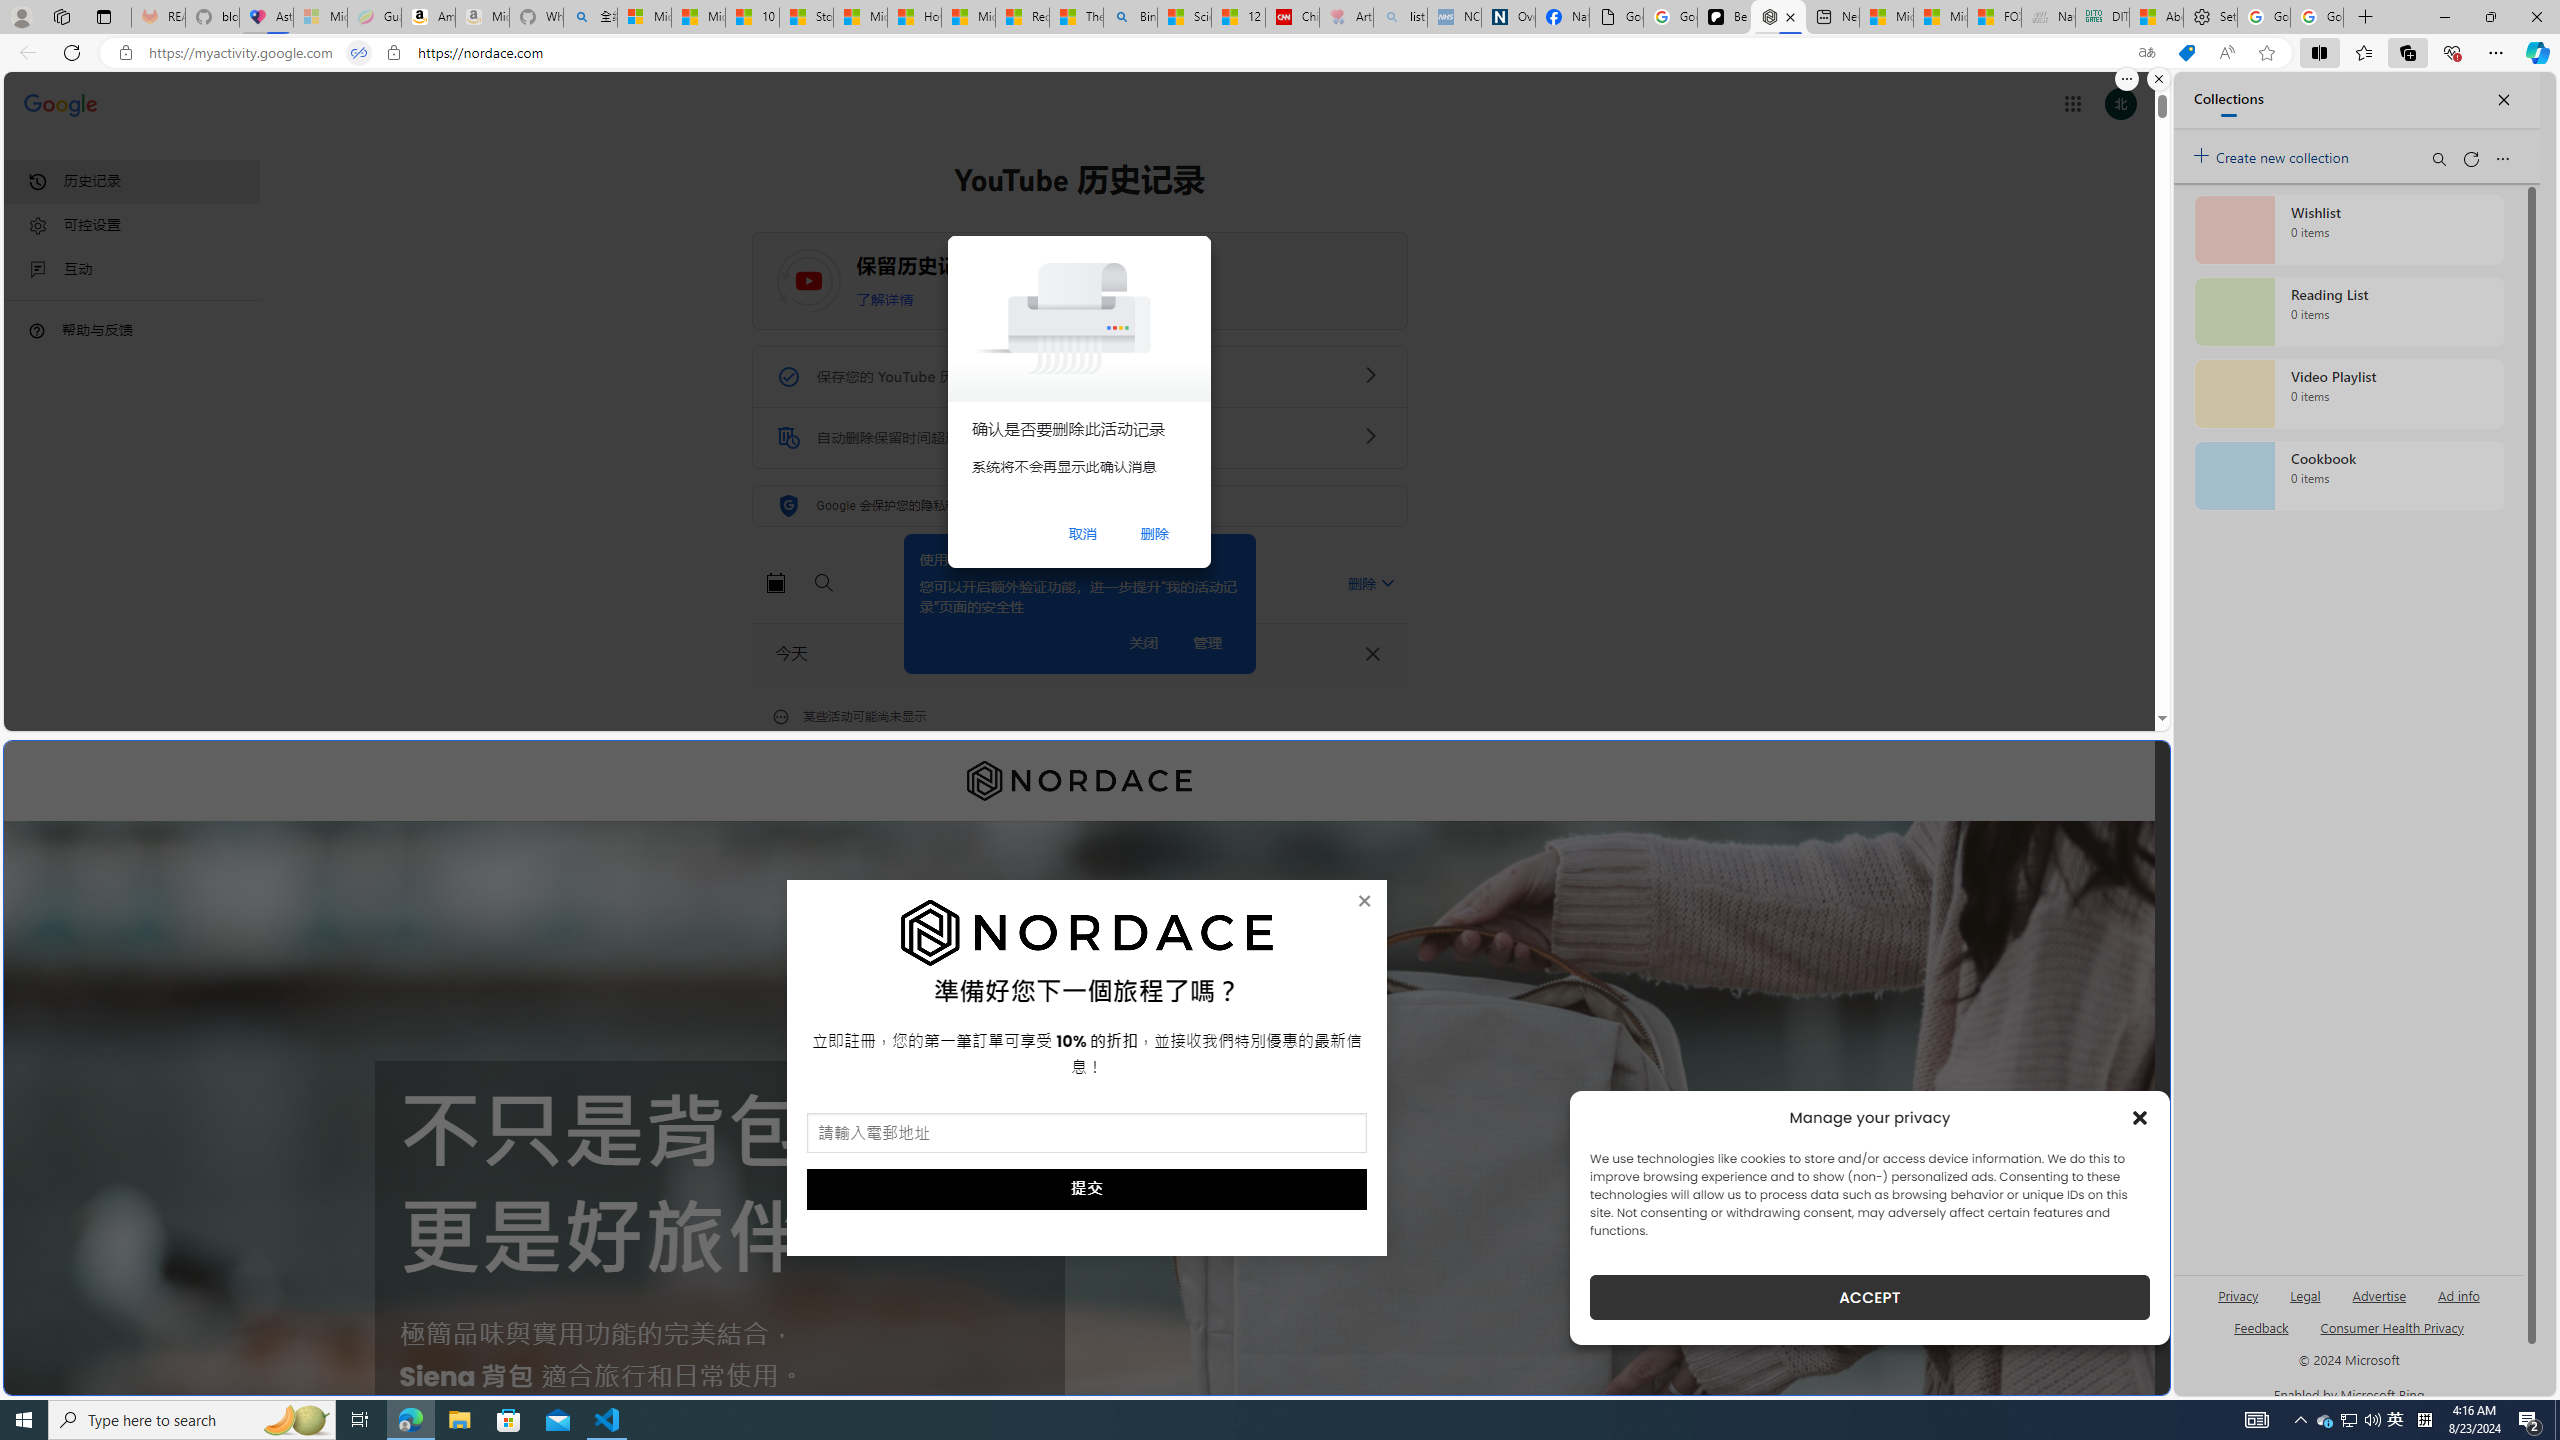 The width and height of the screenshot is (2560, 1440). I want to click on How I Got Rid of Microsoft Edge's Unnecessary Features, so click(914, 17).